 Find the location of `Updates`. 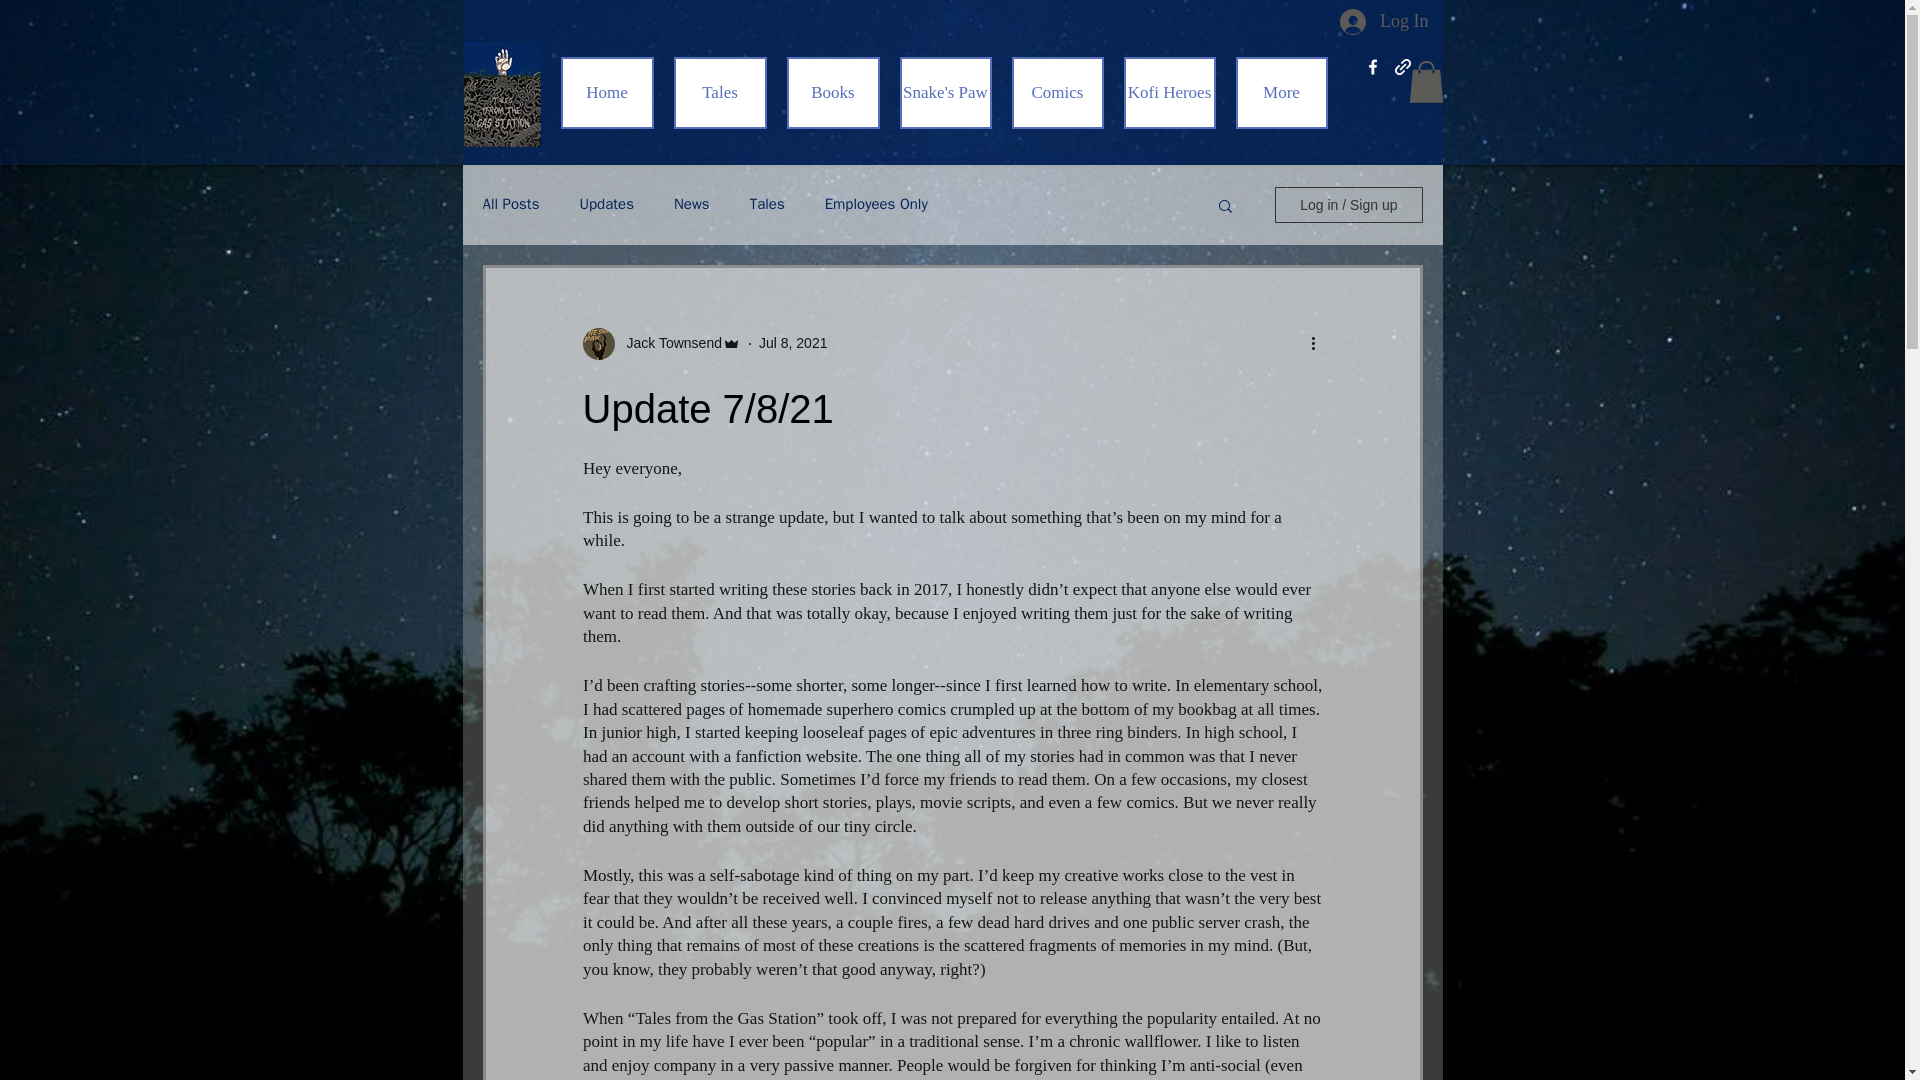

Updates is located at coordinates (606, 204).